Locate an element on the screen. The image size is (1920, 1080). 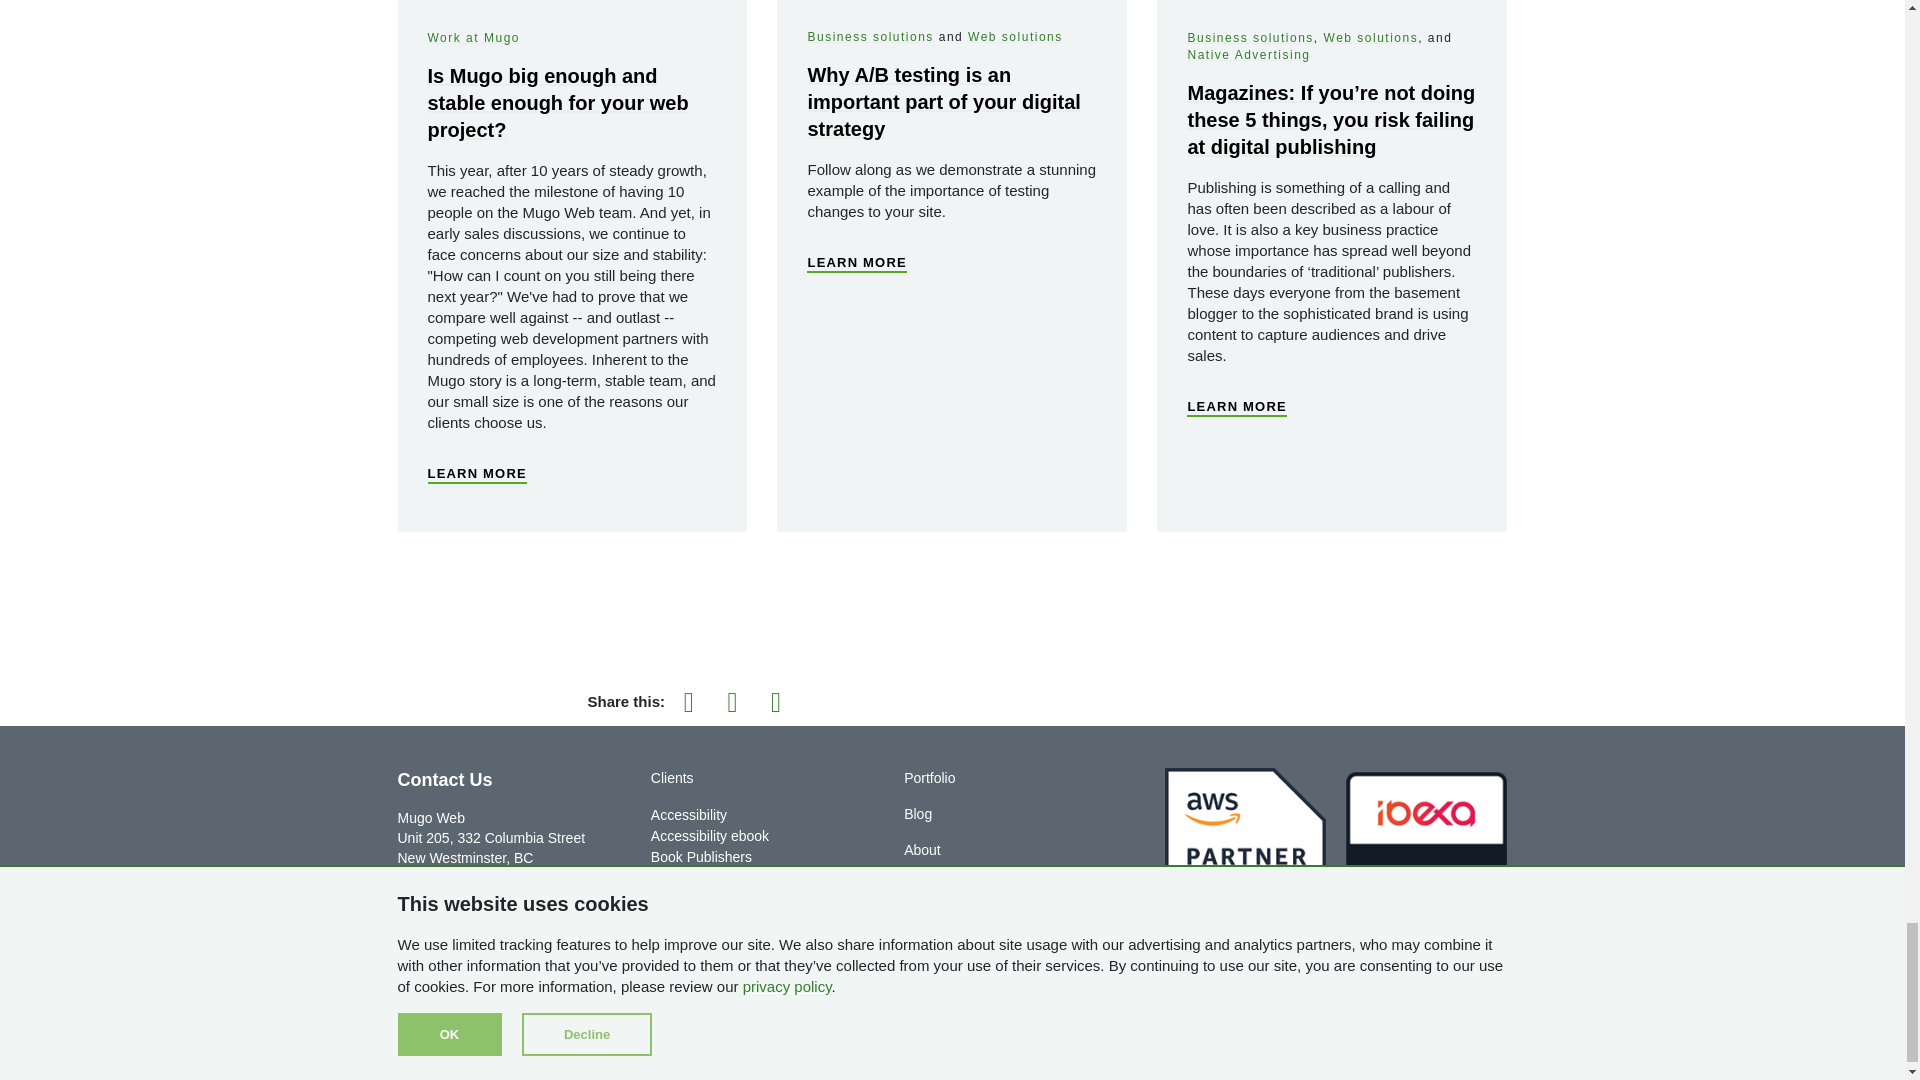
Work at Mugo is located at coordinates (474, 38).